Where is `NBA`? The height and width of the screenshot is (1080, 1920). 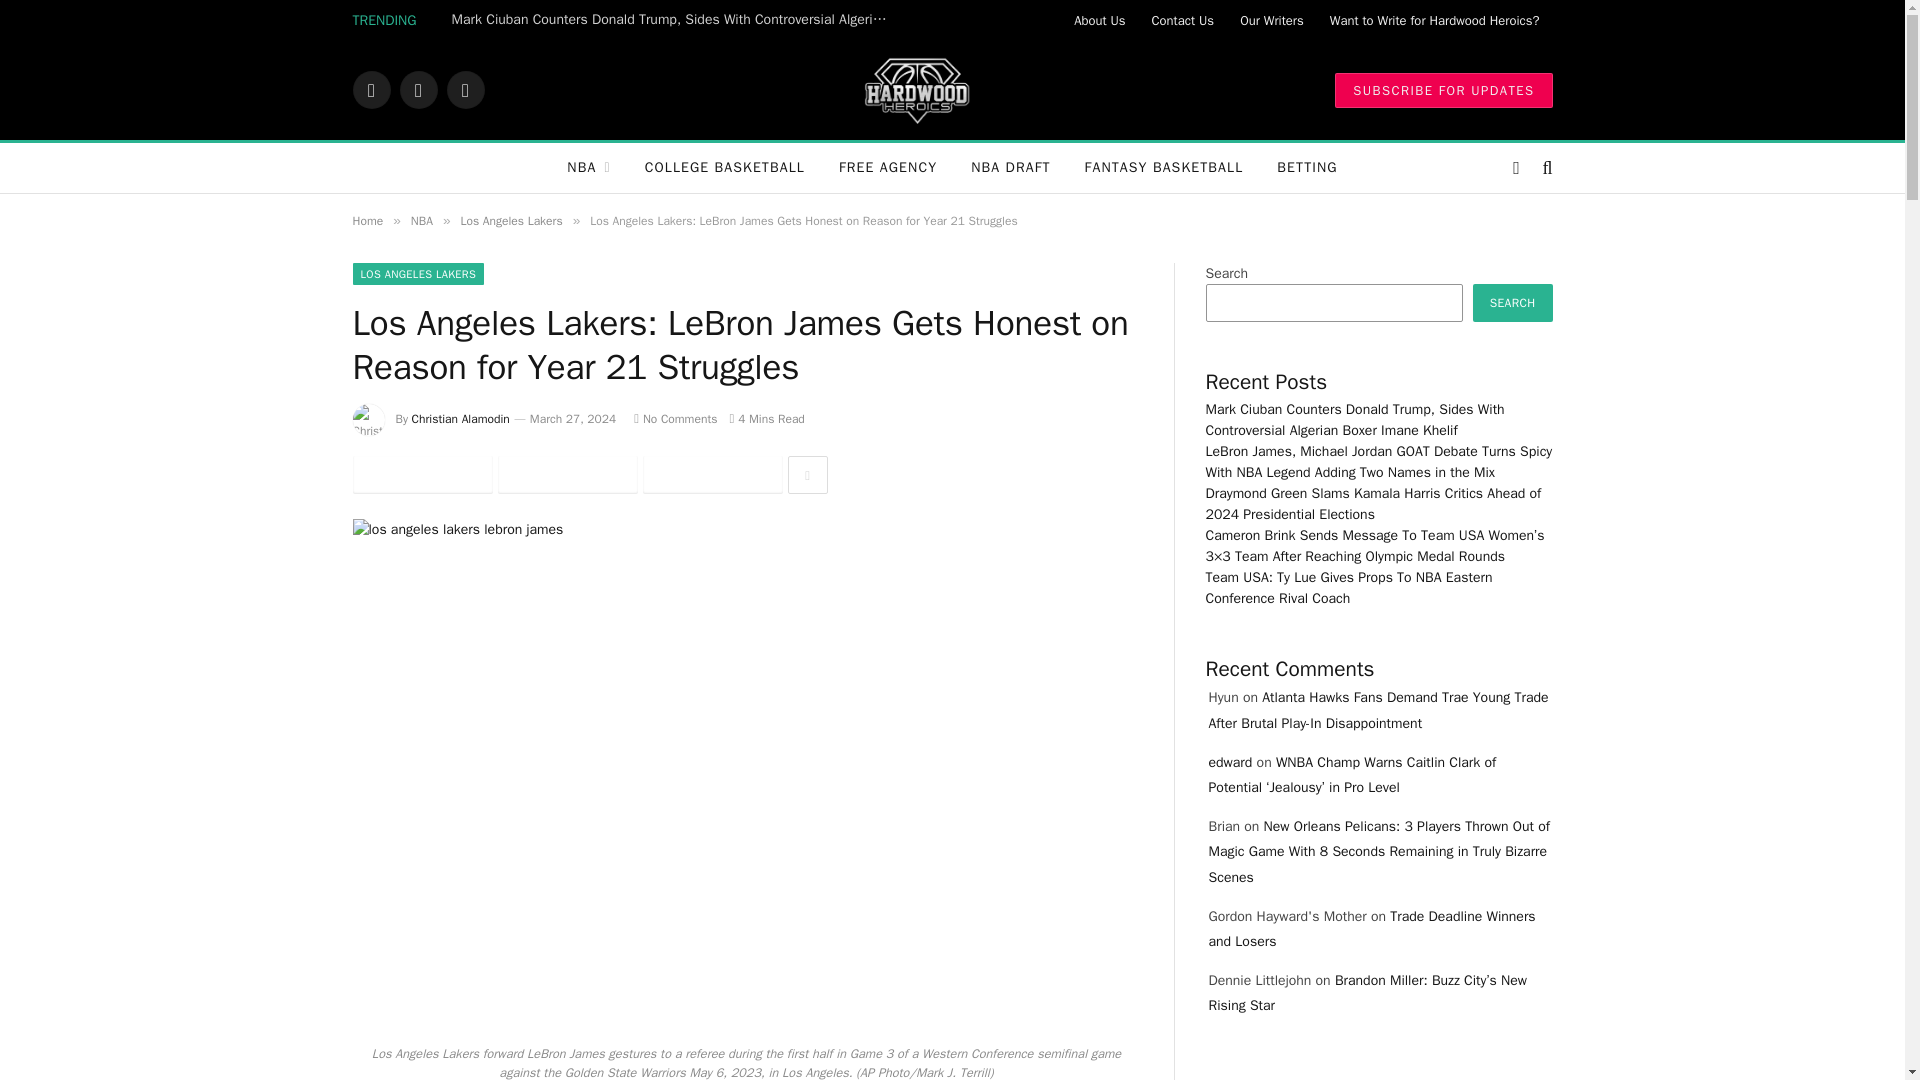 NBA is located at coordinates (588, 168).